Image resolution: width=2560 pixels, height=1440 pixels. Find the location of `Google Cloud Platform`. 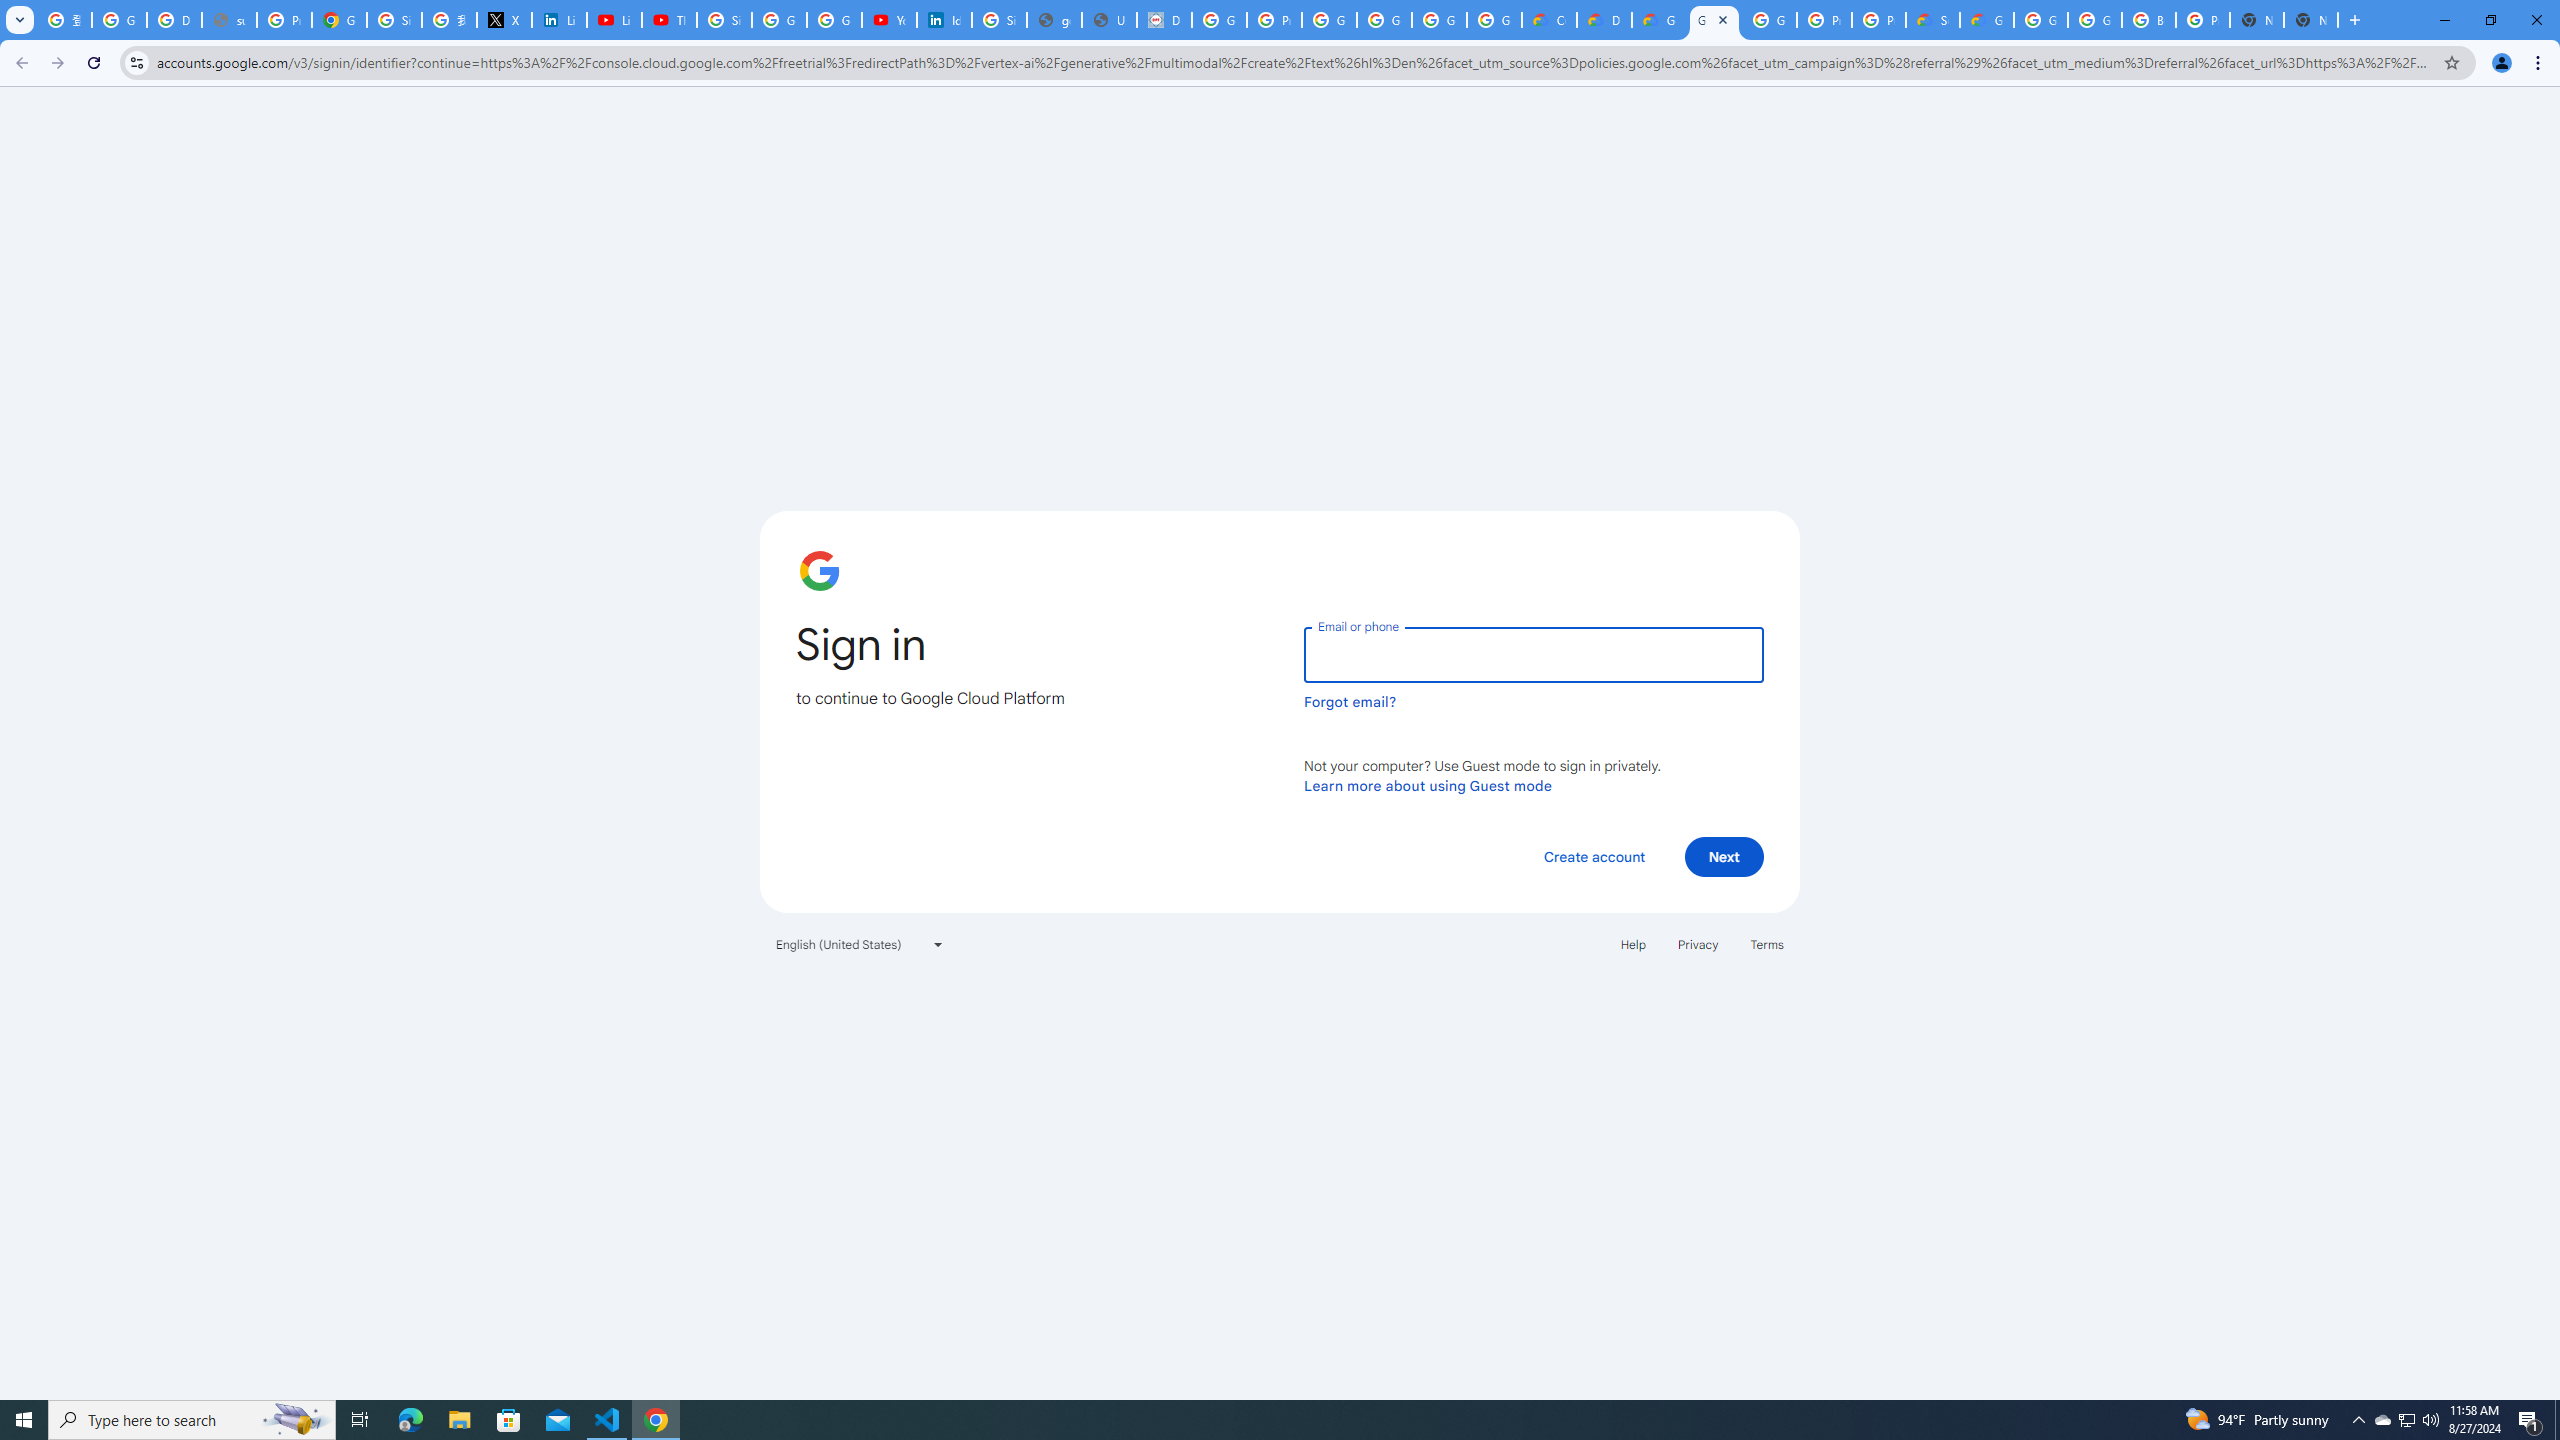

Google Cloud Platform is located at coordinates (1714, 20).